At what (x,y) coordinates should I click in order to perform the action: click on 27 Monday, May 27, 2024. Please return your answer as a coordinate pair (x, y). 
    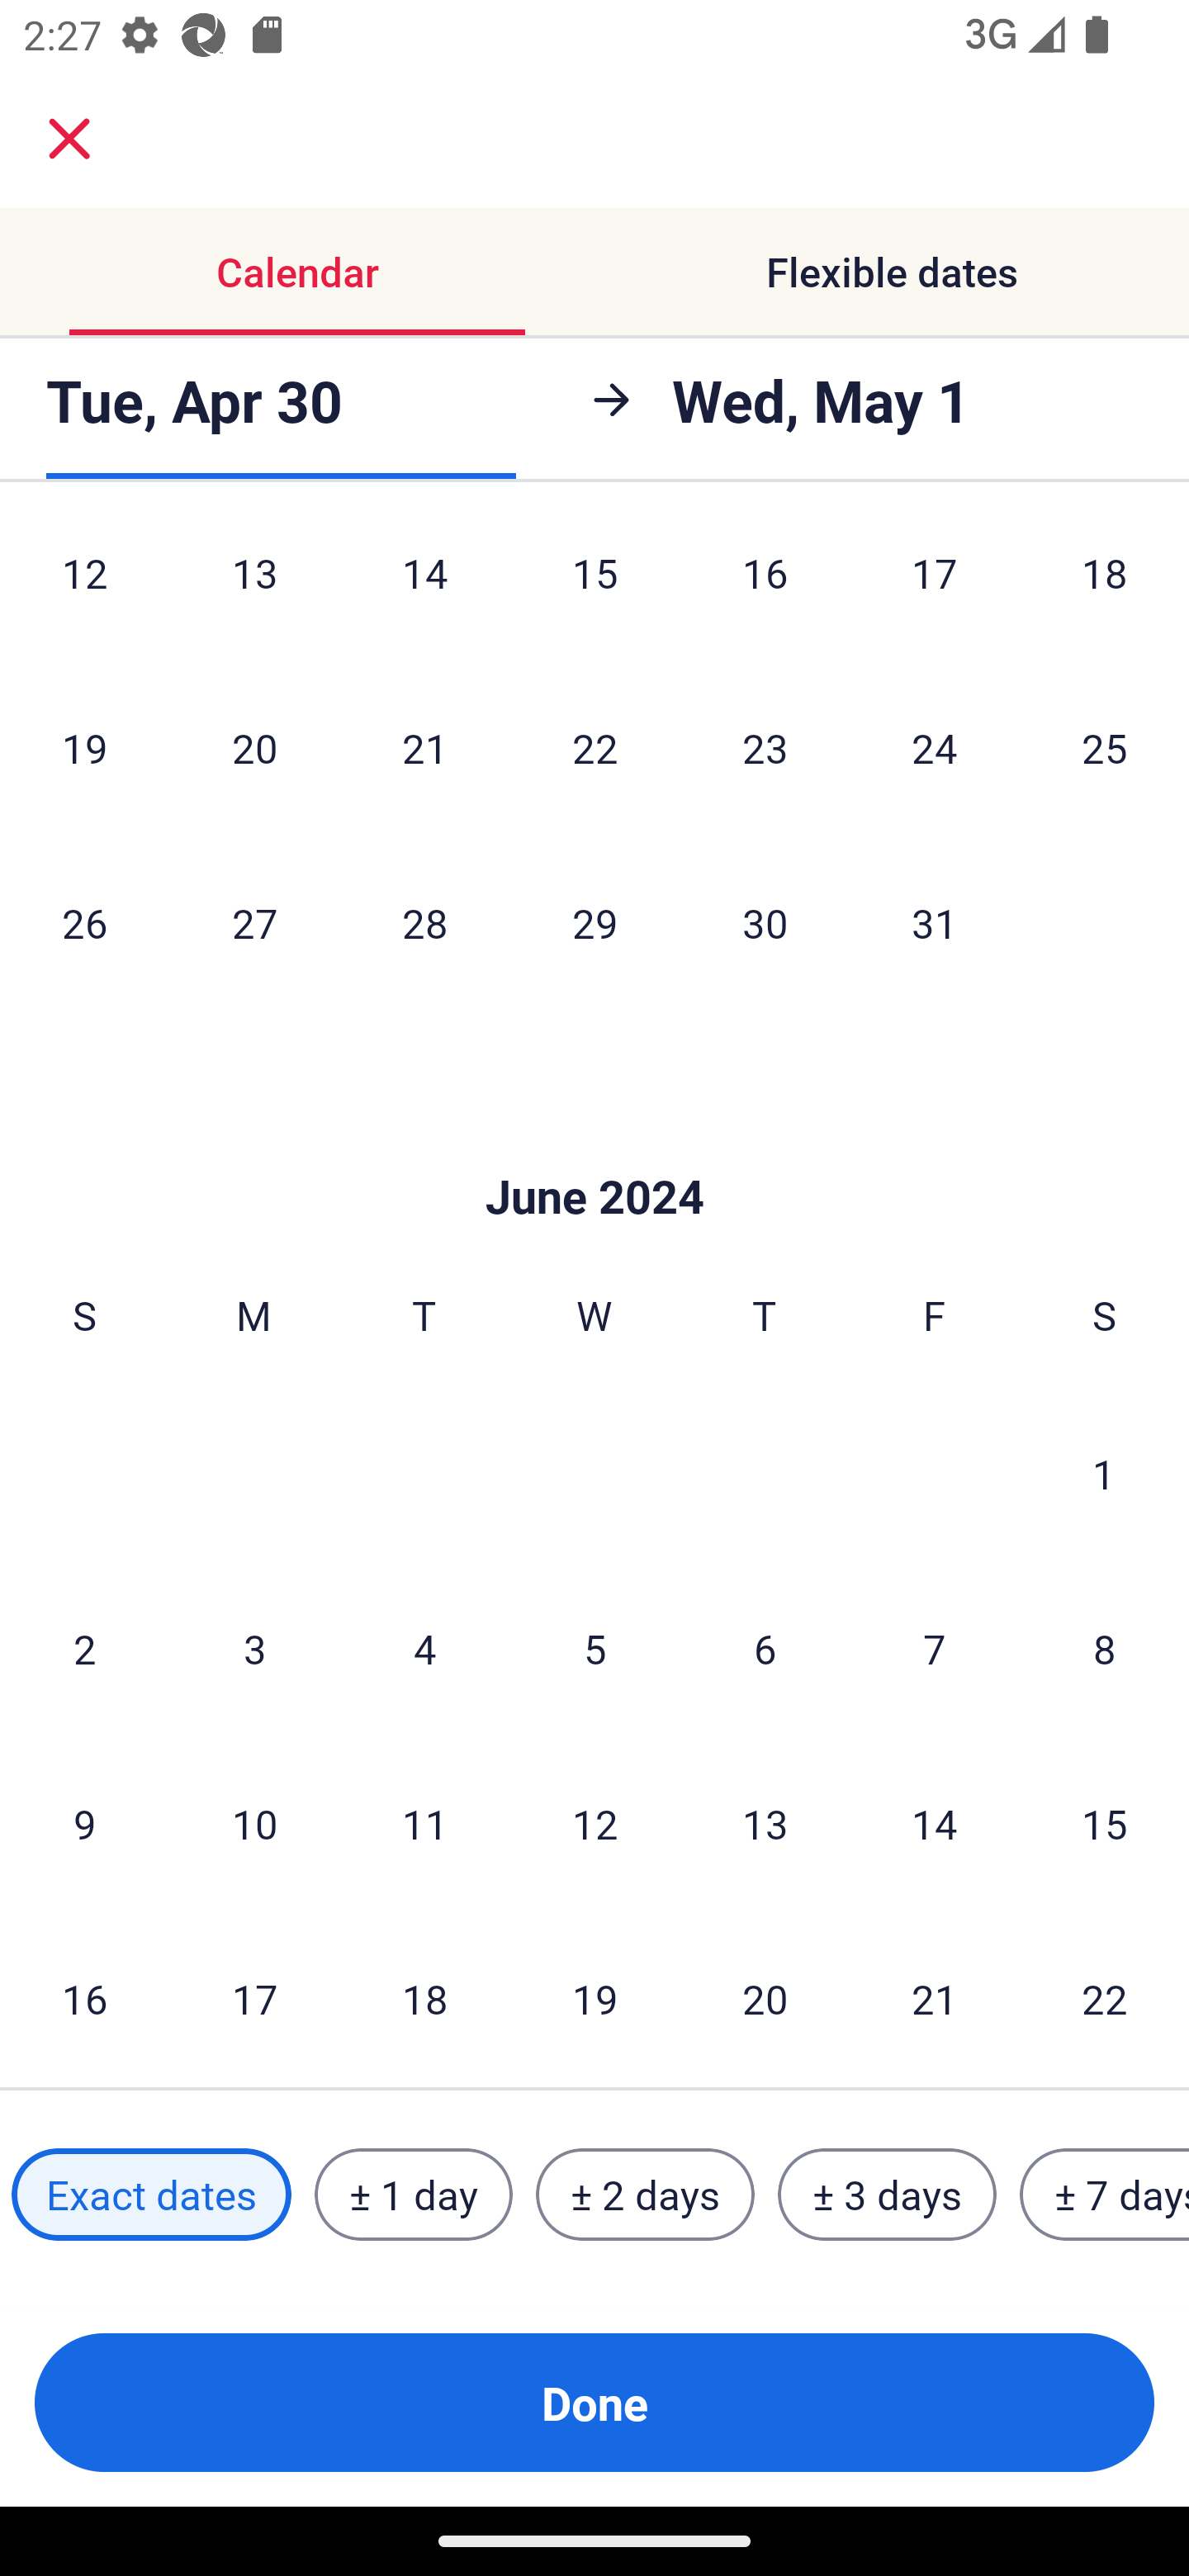
    Looking at the image, I should click on (254, 921).